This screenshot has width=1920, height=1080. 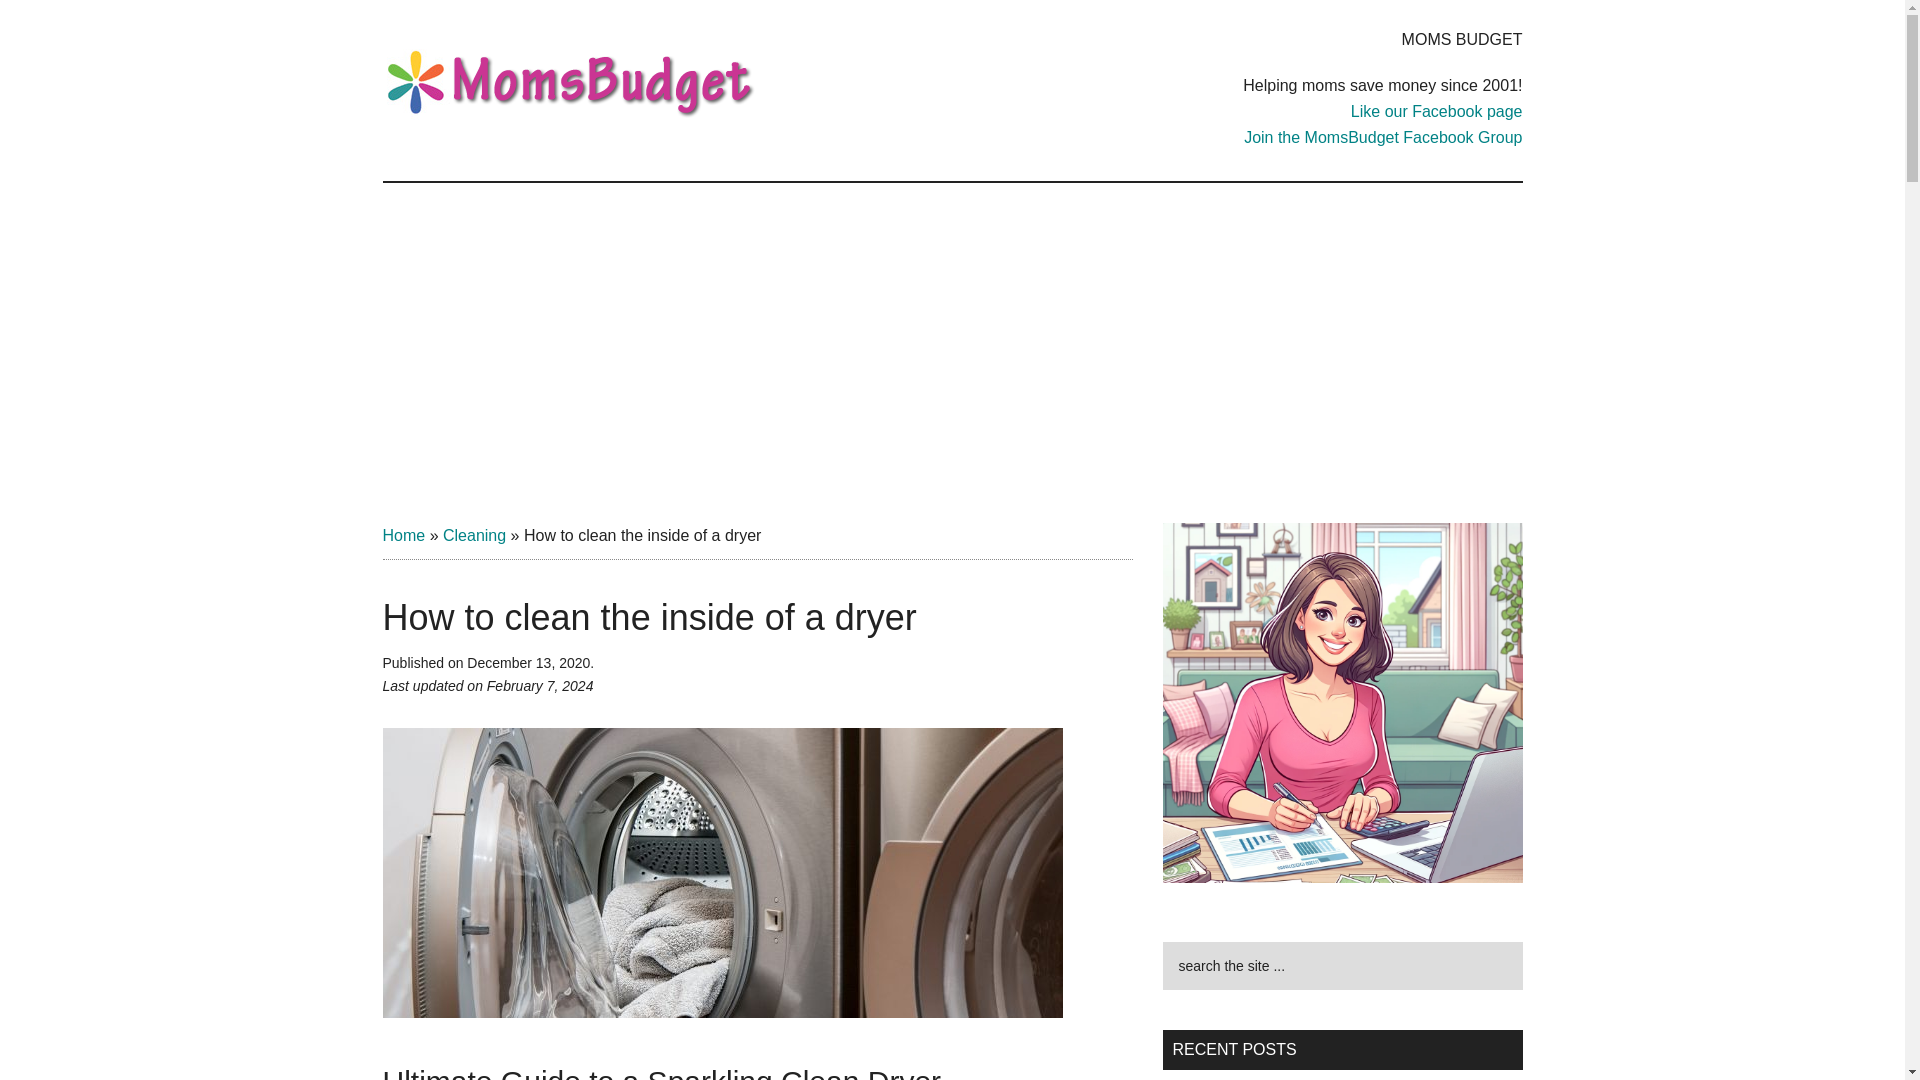 I want to click on Like our Facebook page, so click(x=1436, y=110).